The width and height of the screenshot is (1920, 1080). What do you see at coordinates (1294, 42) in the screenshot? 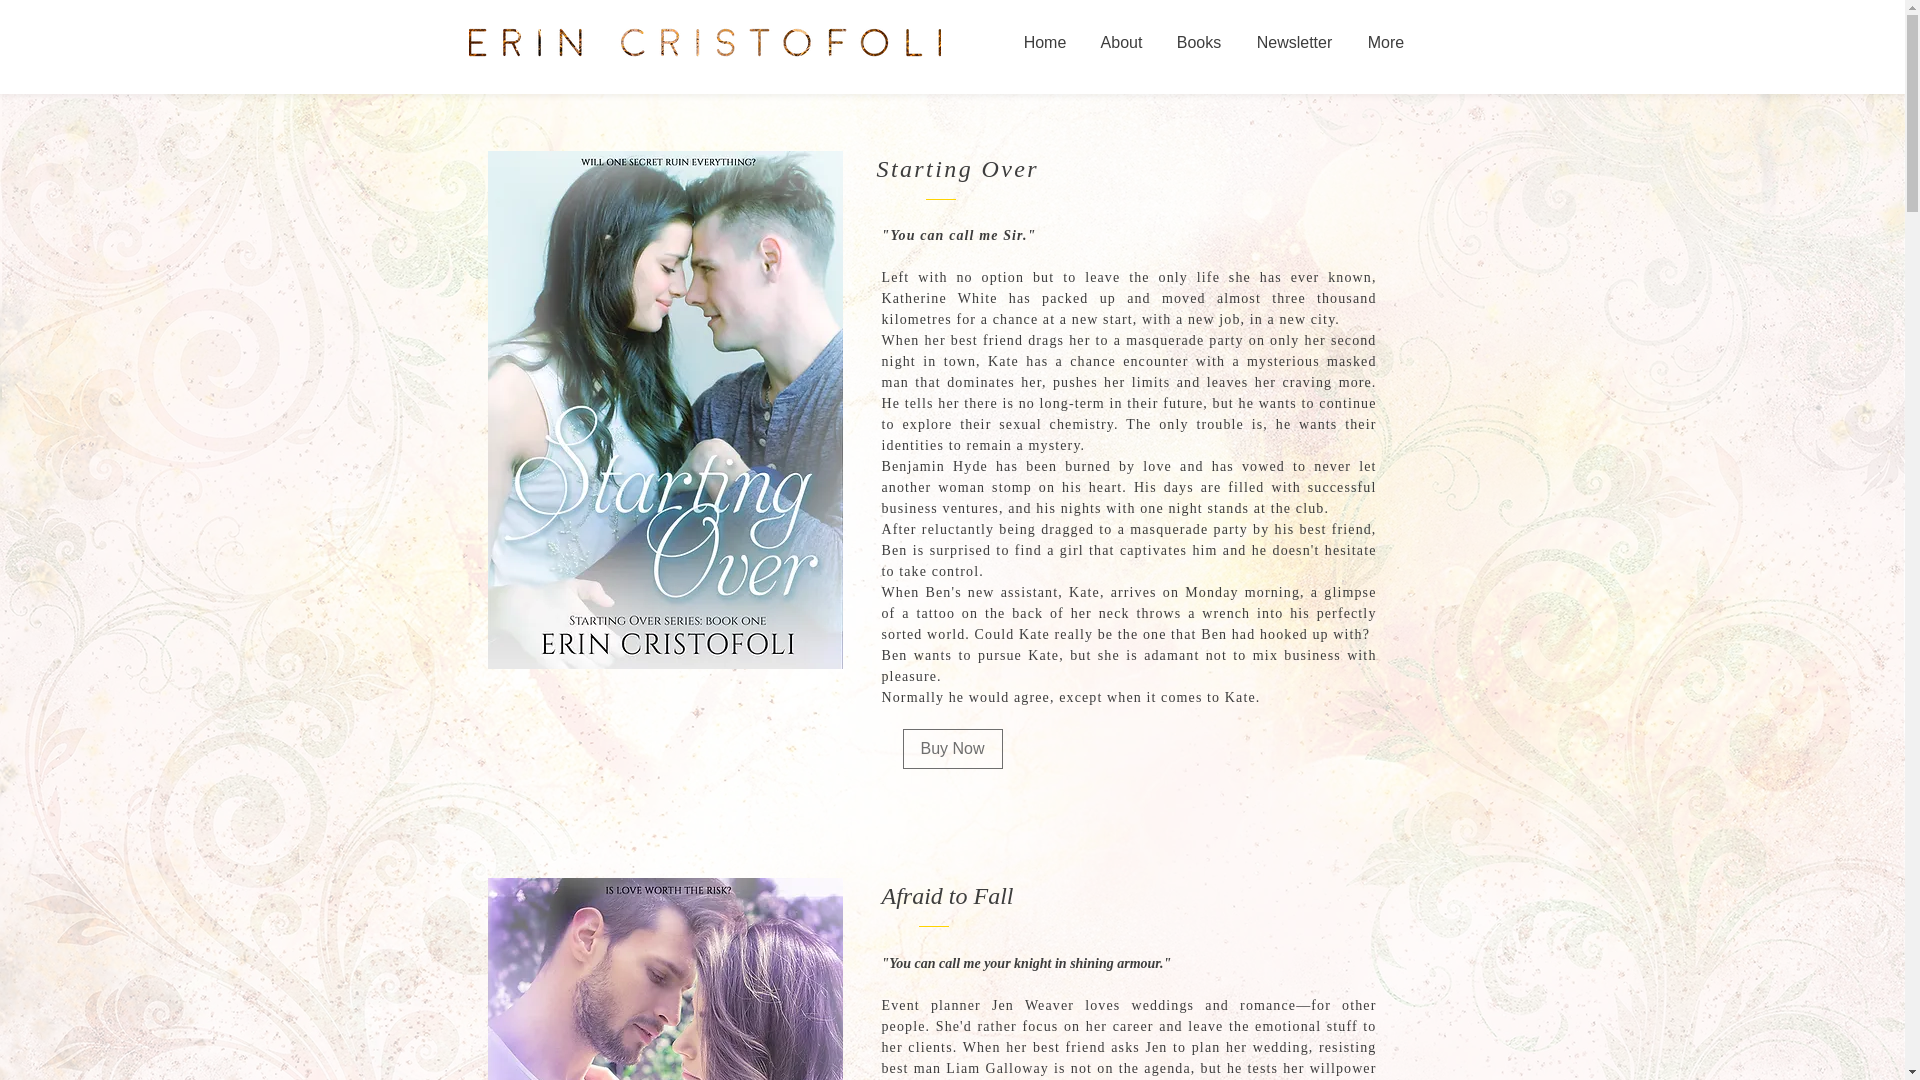
I see `Newsletter` at bounding box center [1294, 42].